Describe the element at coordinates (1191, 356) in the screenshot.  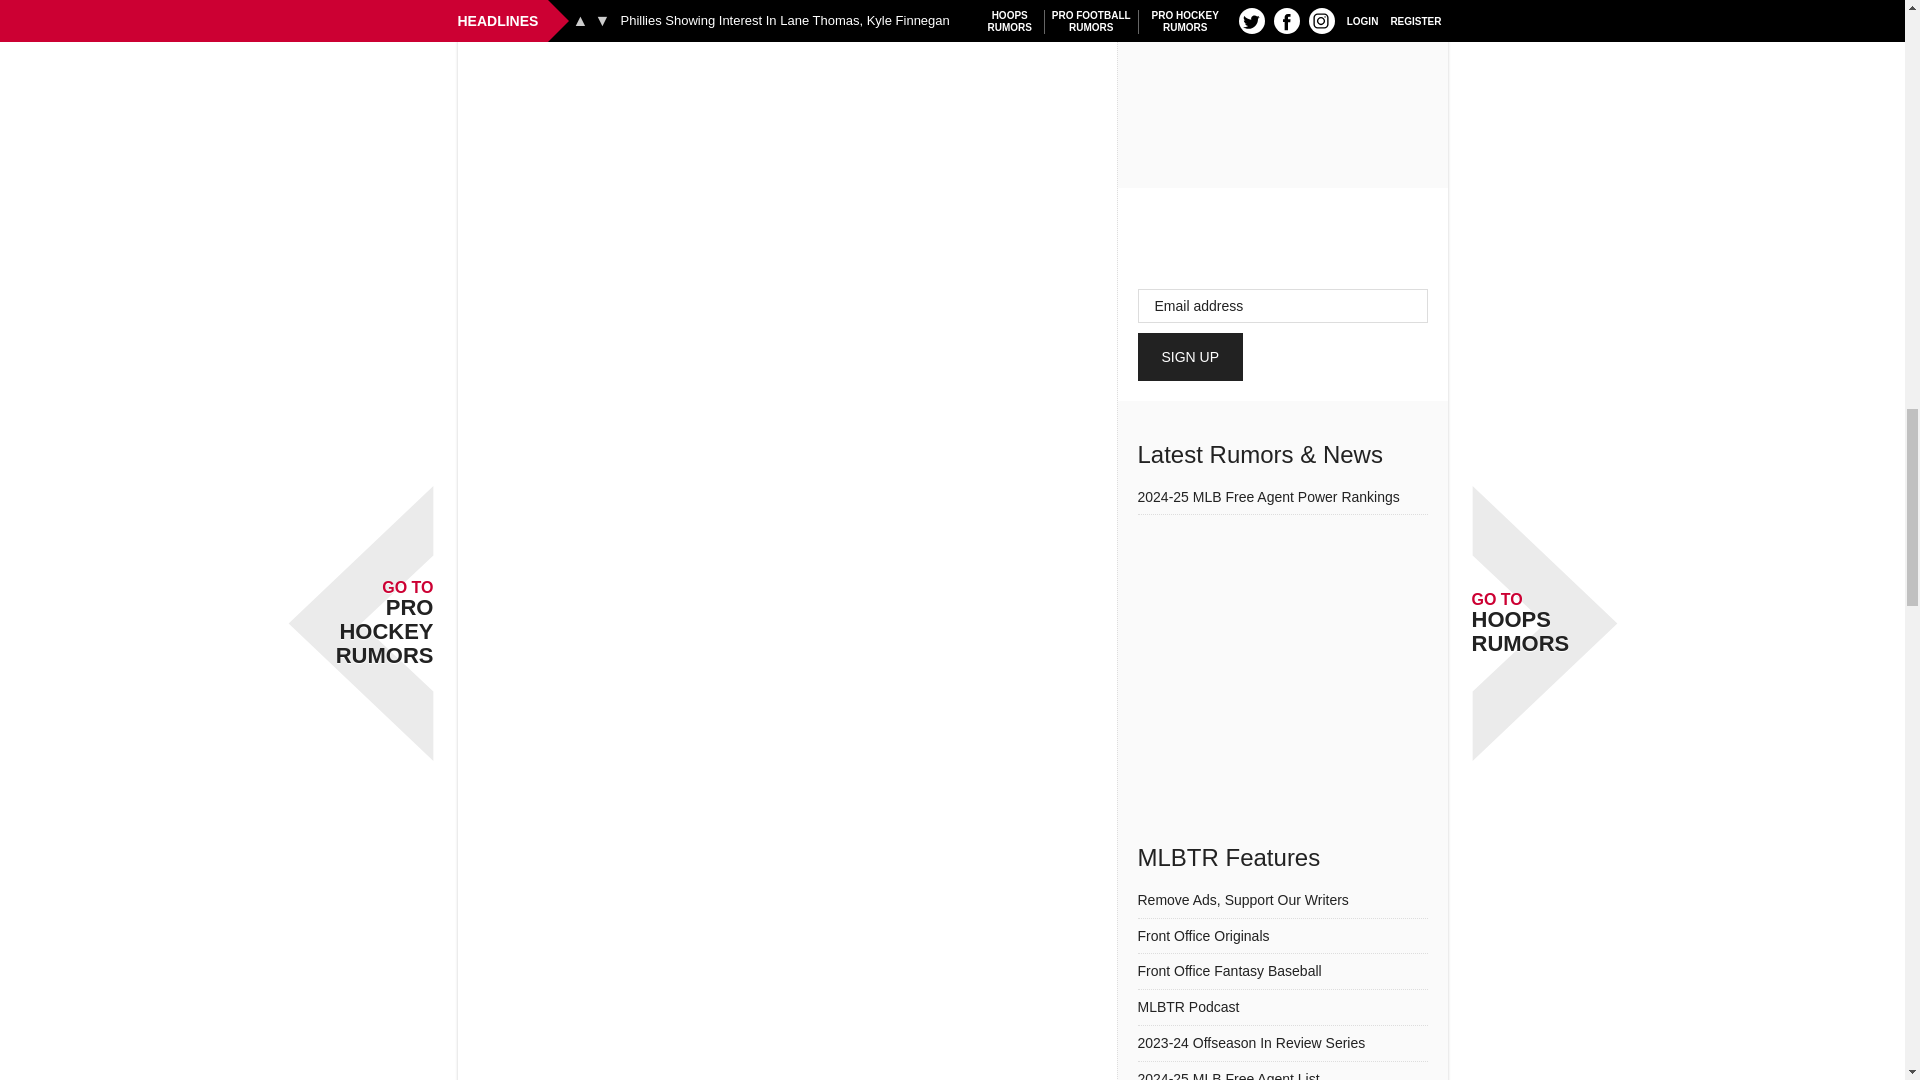
I see `Sign Up` at that location.